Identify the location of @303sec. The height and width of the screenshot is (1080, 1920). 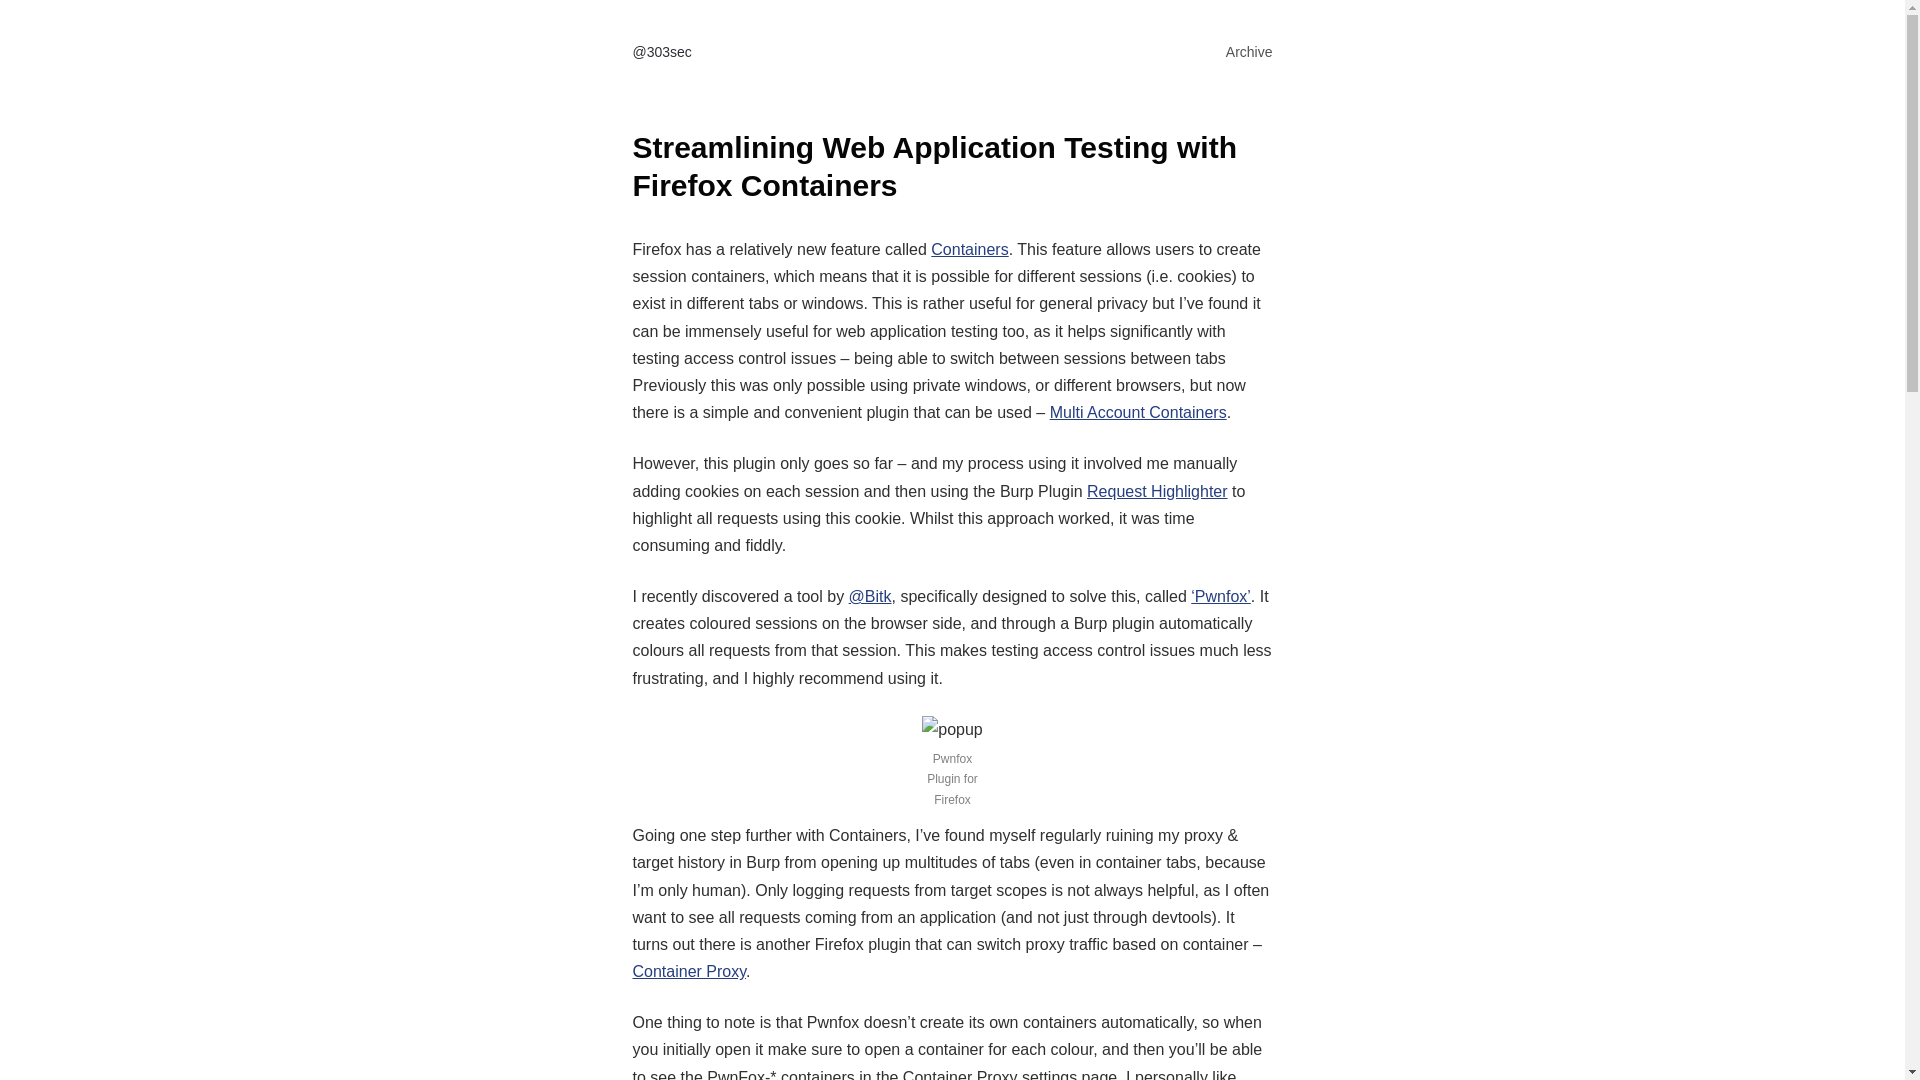
(662, 52).